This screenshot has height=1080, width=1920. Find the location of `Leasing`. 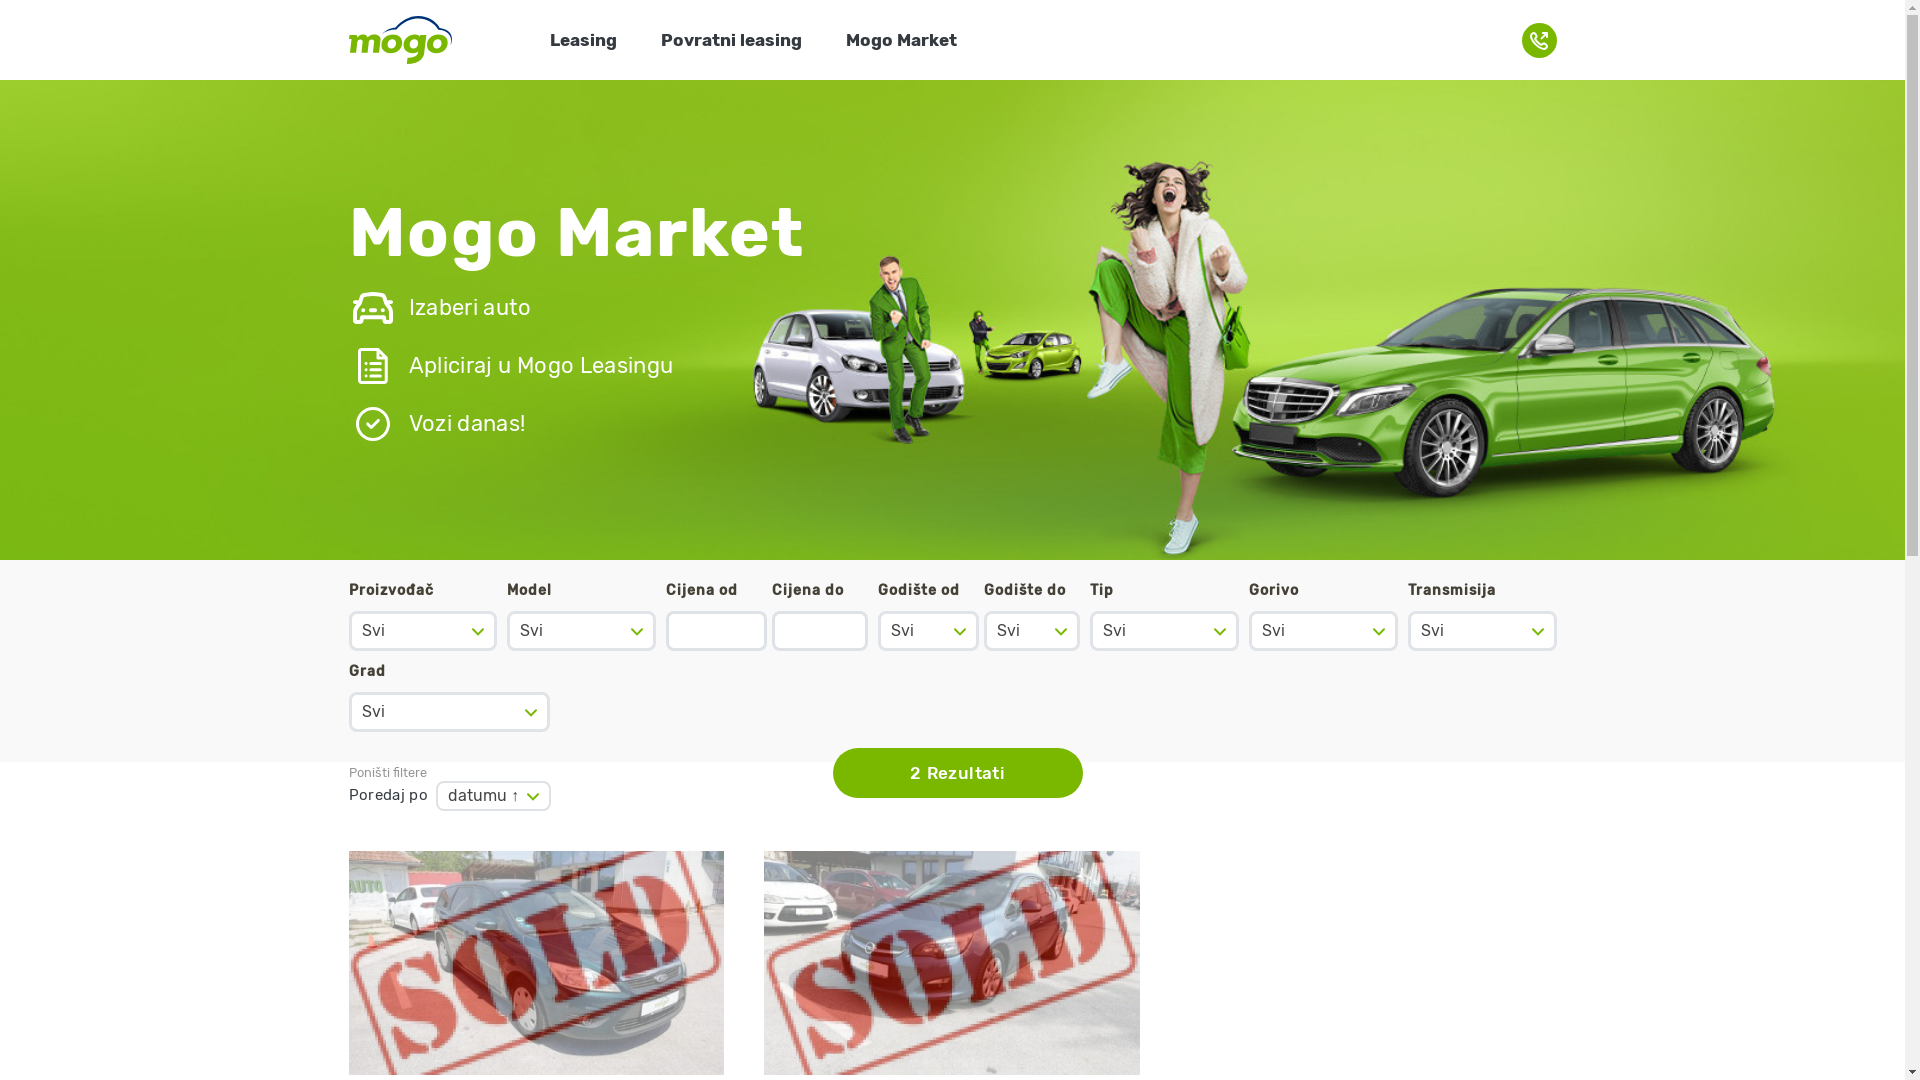

Leasing is located at coordinates (586, 42).